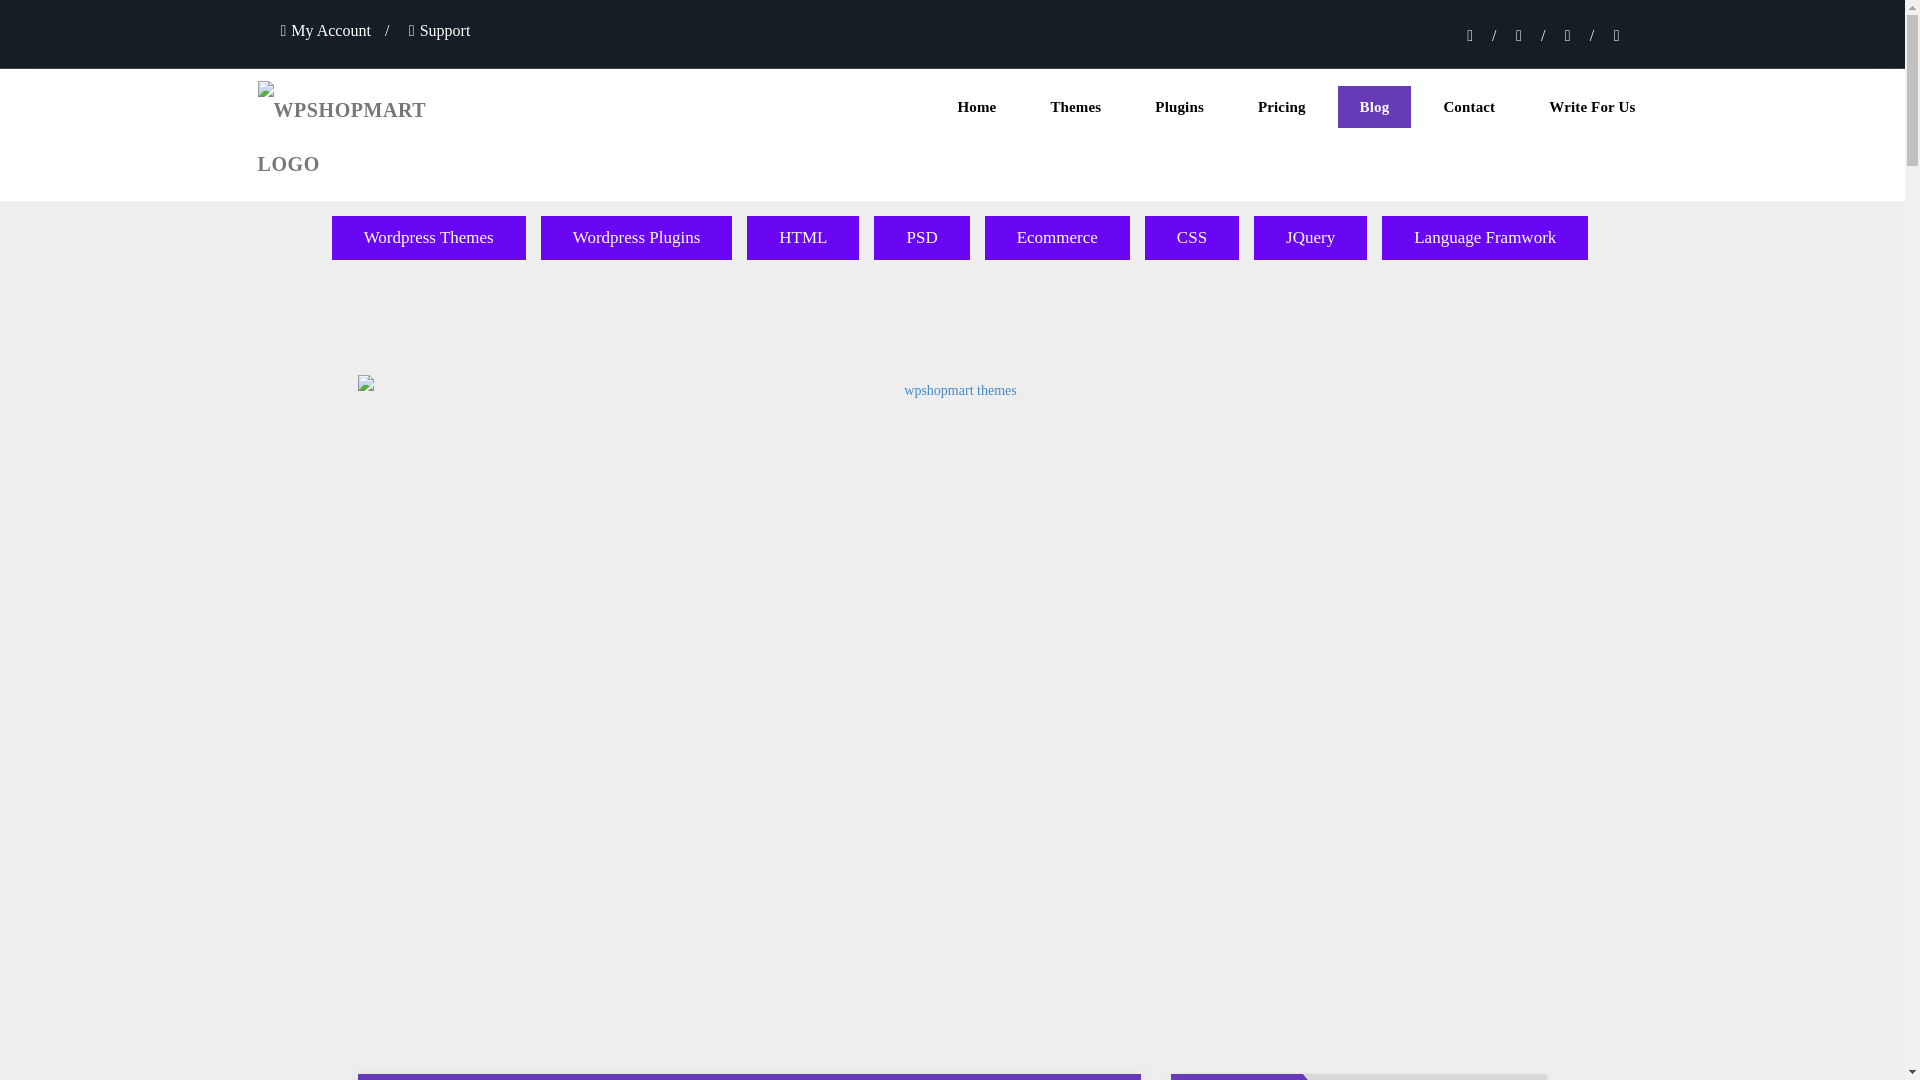  Describe the element at coordinates (439, 30) in the screenshot. I see `Support` at that location.